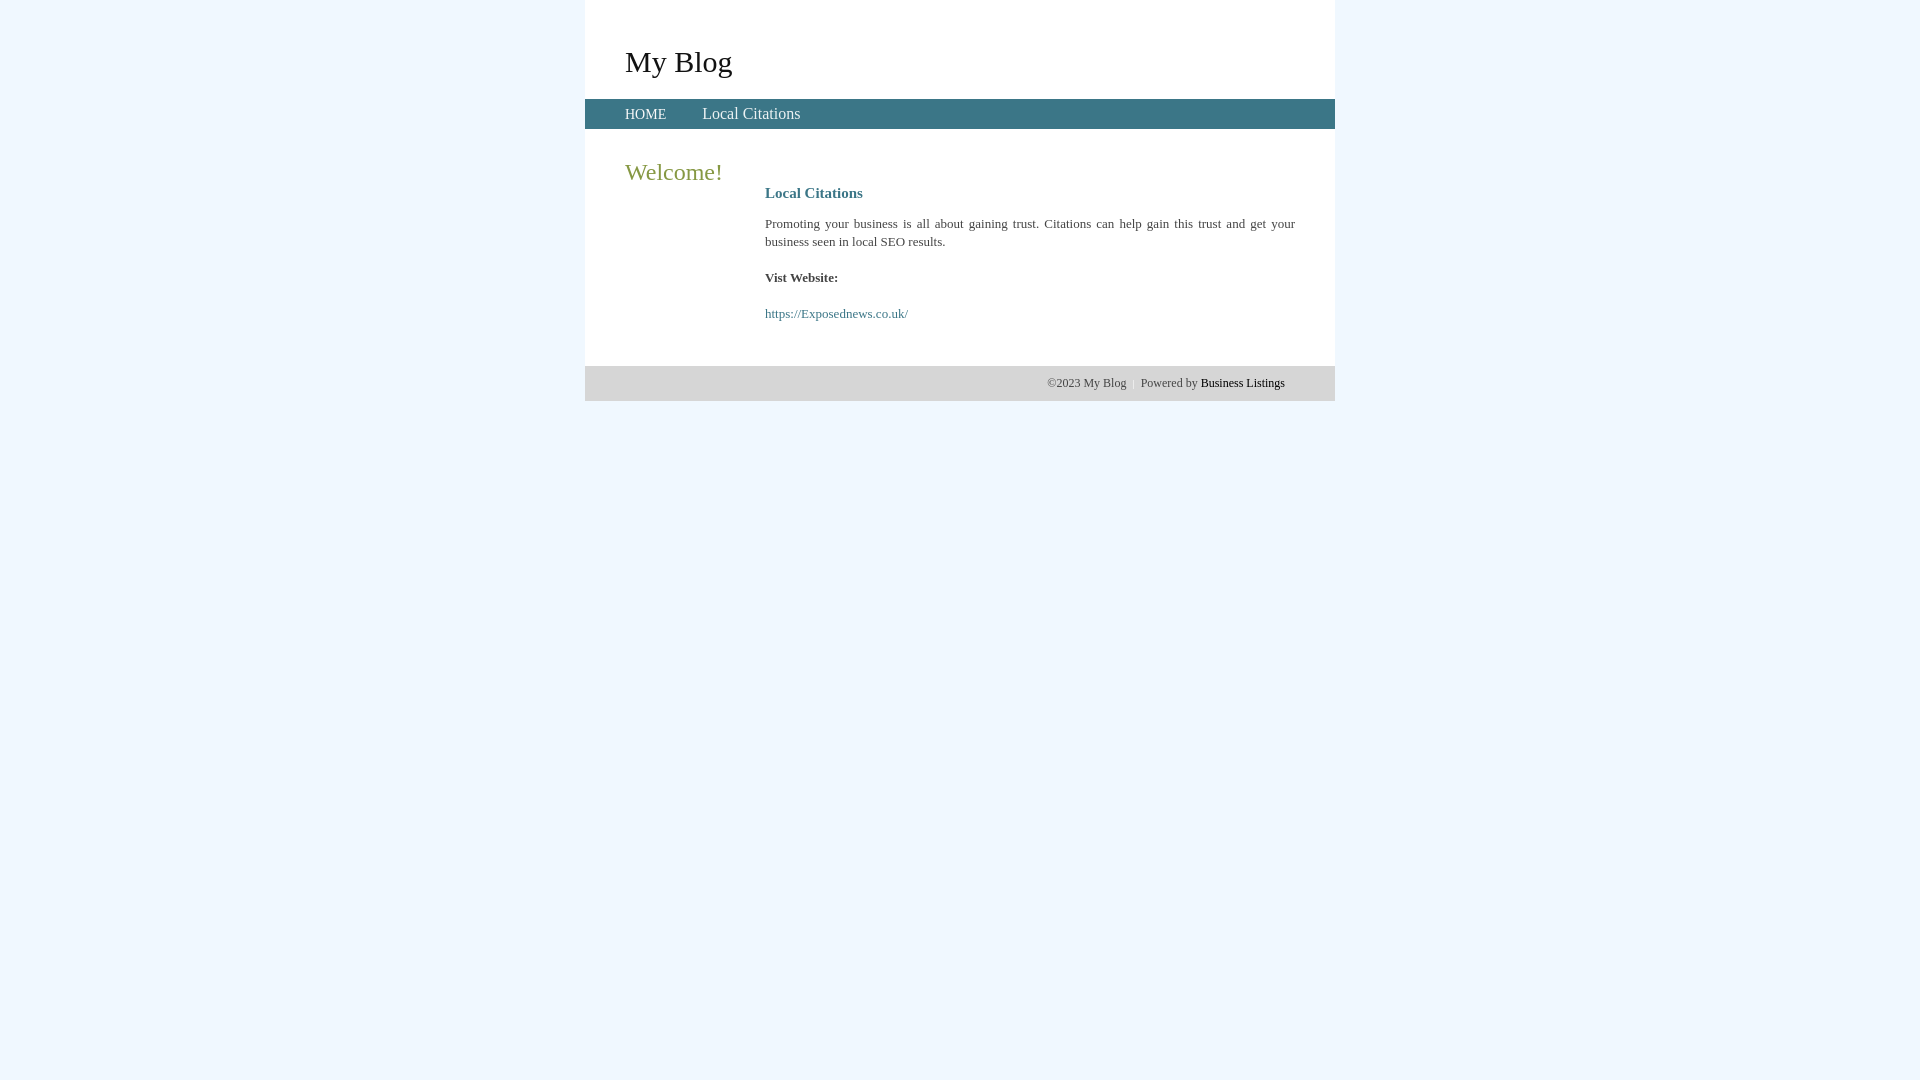 The width and height of the screenshot is (1920, 1080). I want to click on My Blog, so click(679, 61).